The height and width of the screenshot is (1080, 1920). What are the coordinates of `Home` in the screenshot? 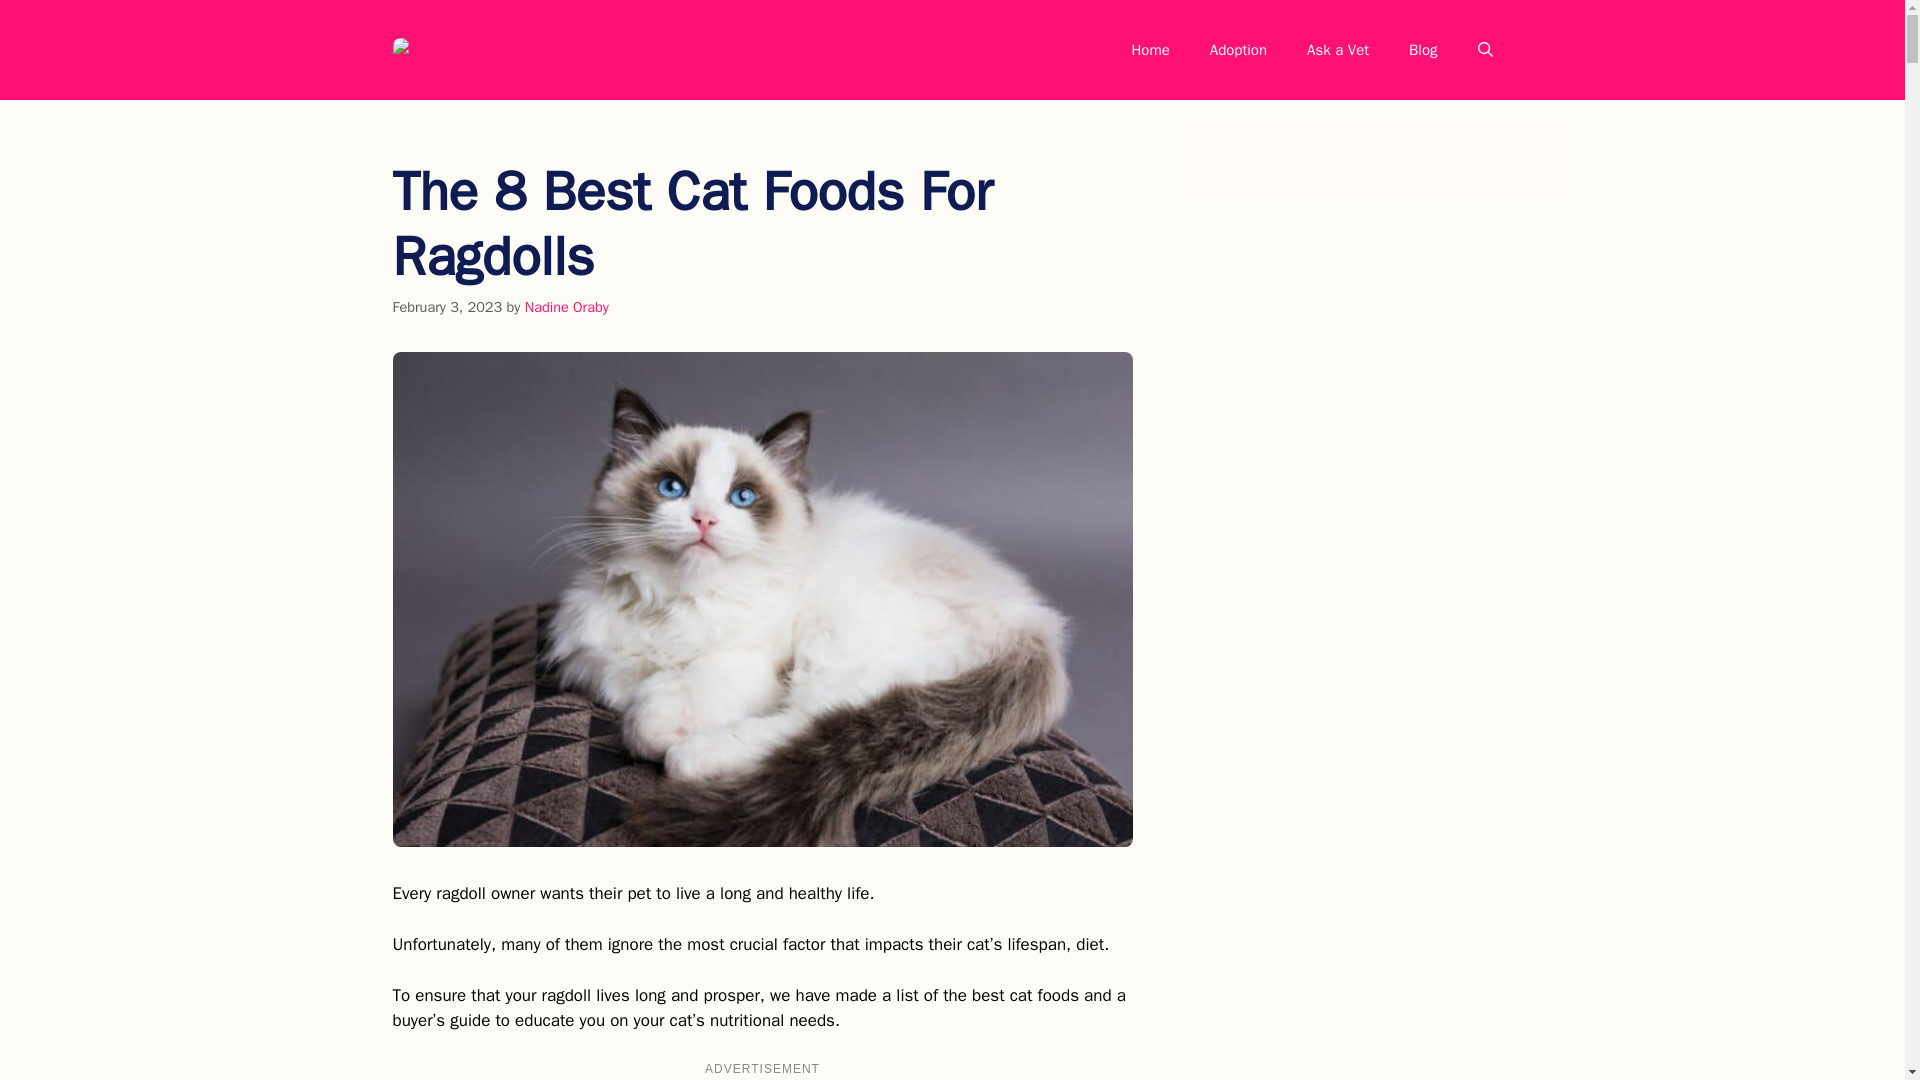 It's located at (1150, 50).